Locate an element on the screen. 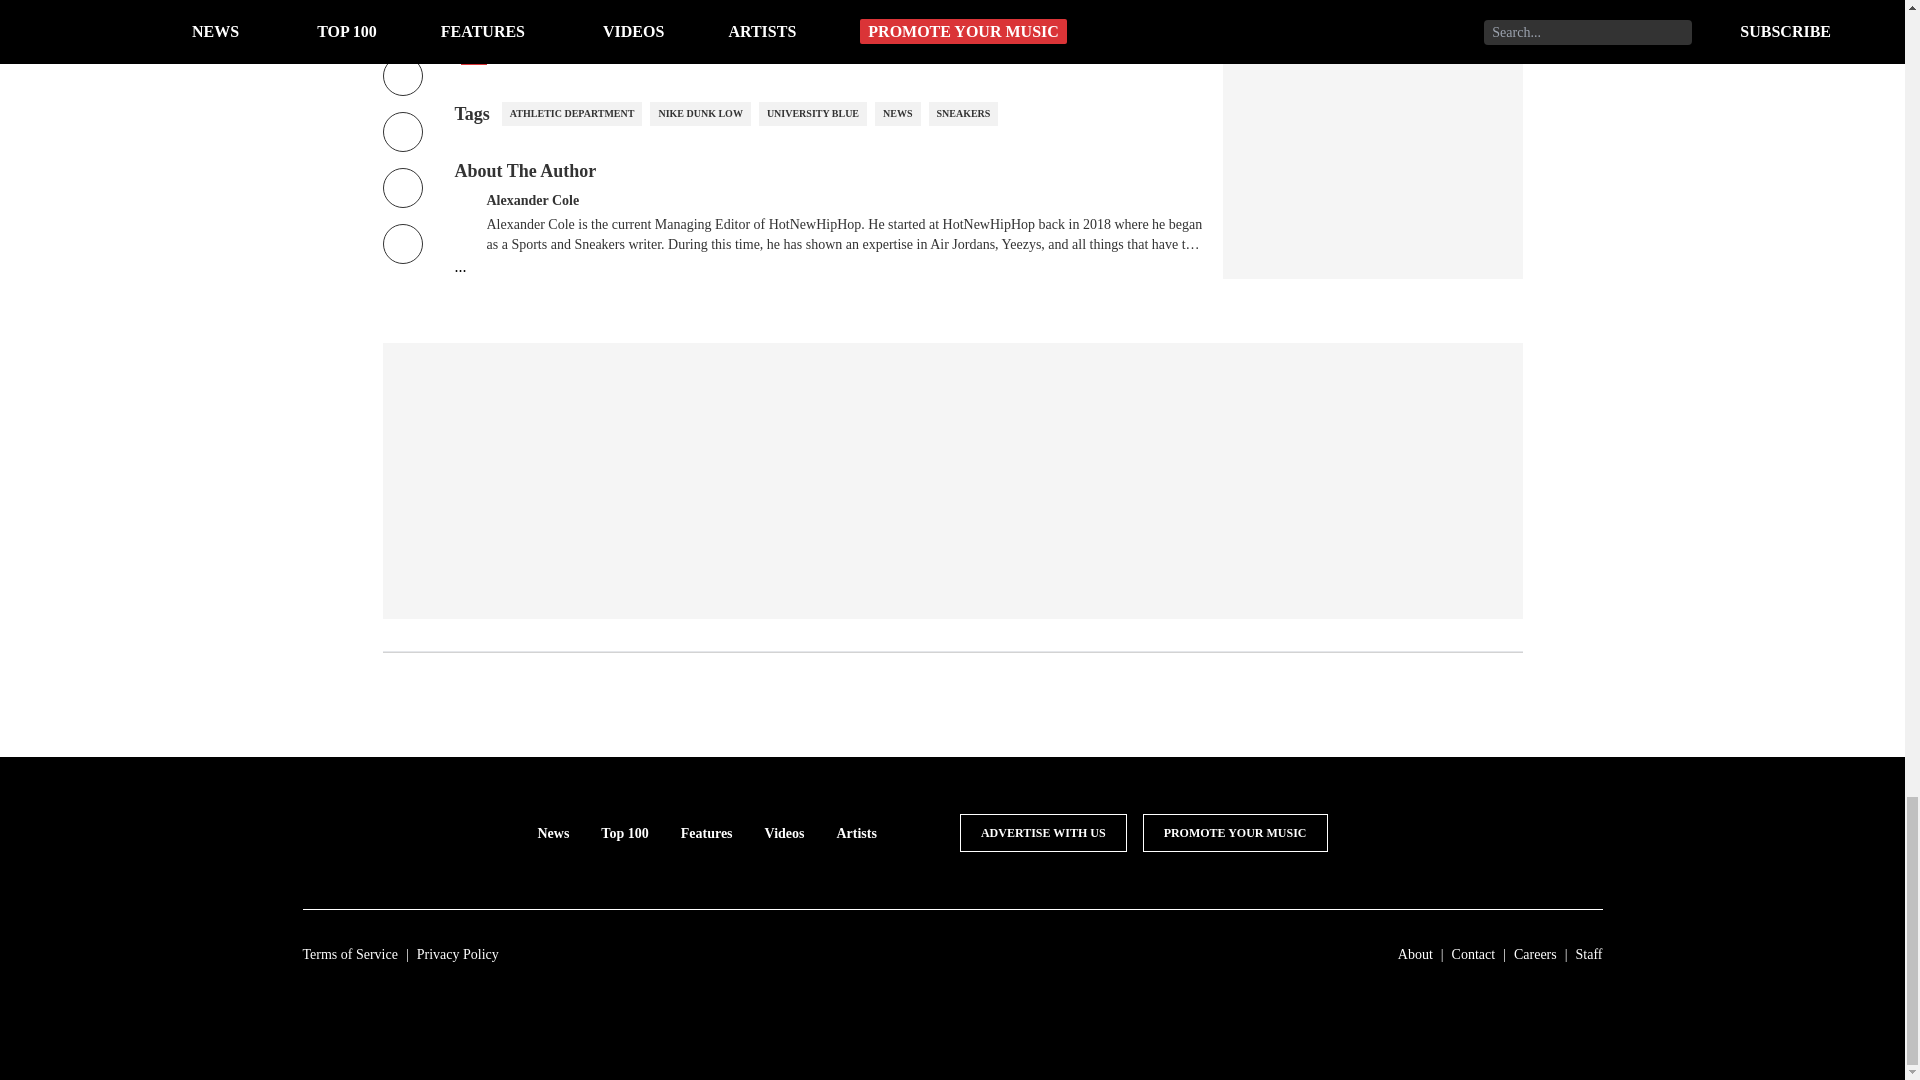  SNEAKERS is located at coordinates (962, 114).